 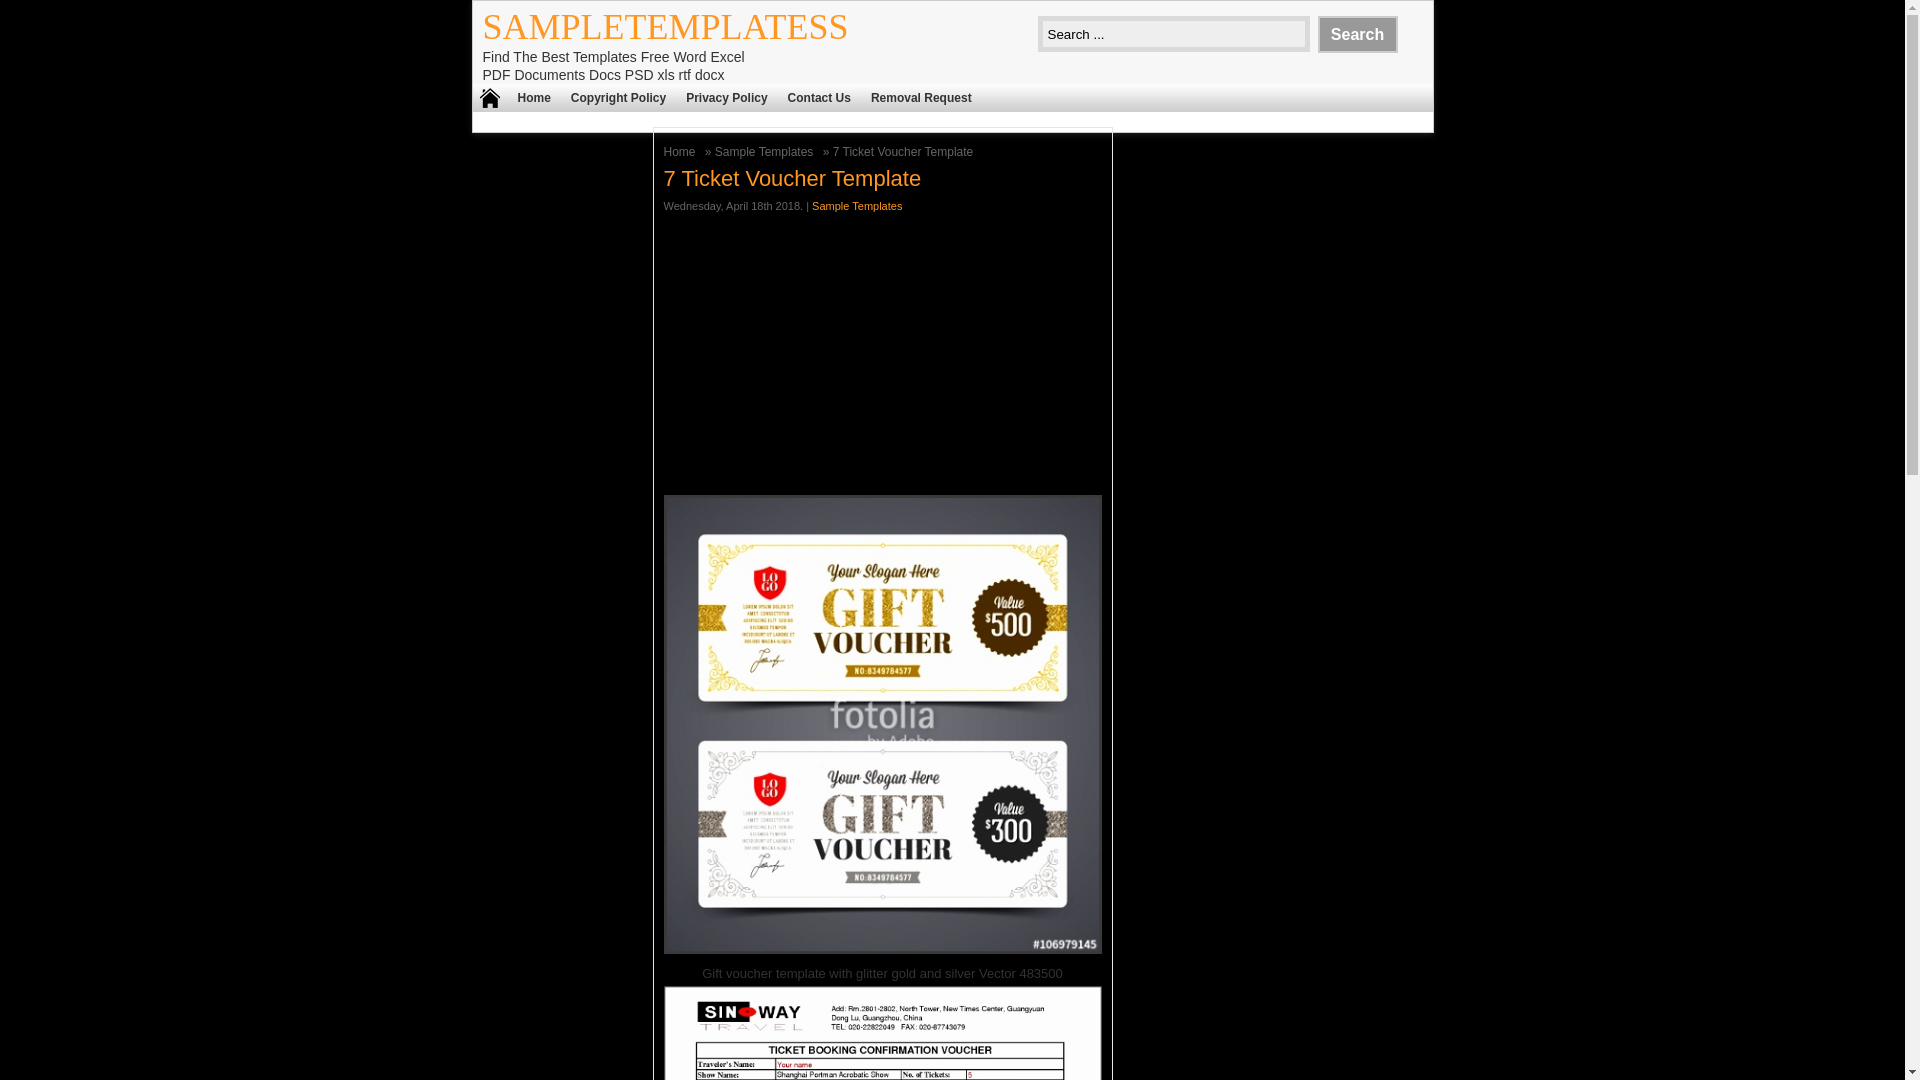 What do you see at coordinates (618, 98) in the screenshot?
I see `Copyright Policy` at bounding box center [618, 98].